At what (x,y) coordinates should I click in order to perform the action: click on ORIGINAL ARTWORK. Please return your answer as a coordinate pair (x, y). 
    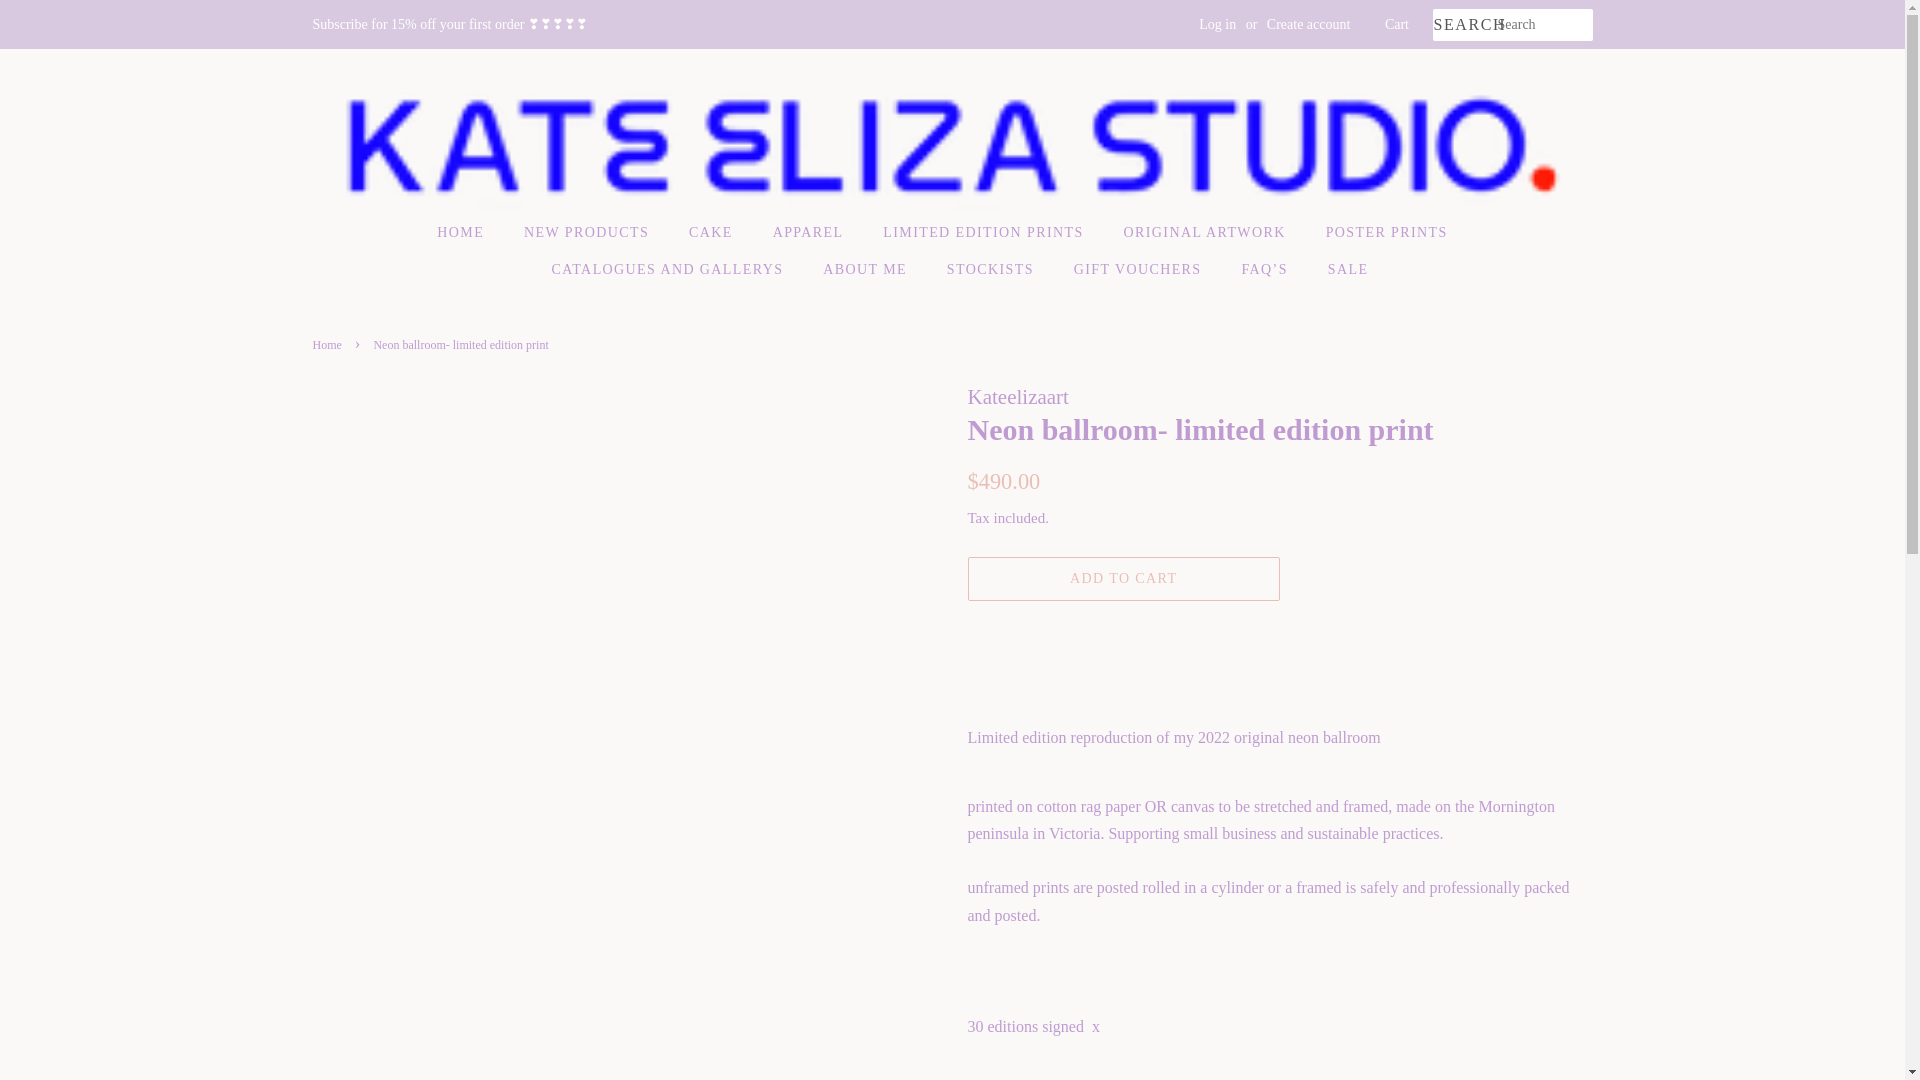
    Looking at the image, I should click on (1207, 232).